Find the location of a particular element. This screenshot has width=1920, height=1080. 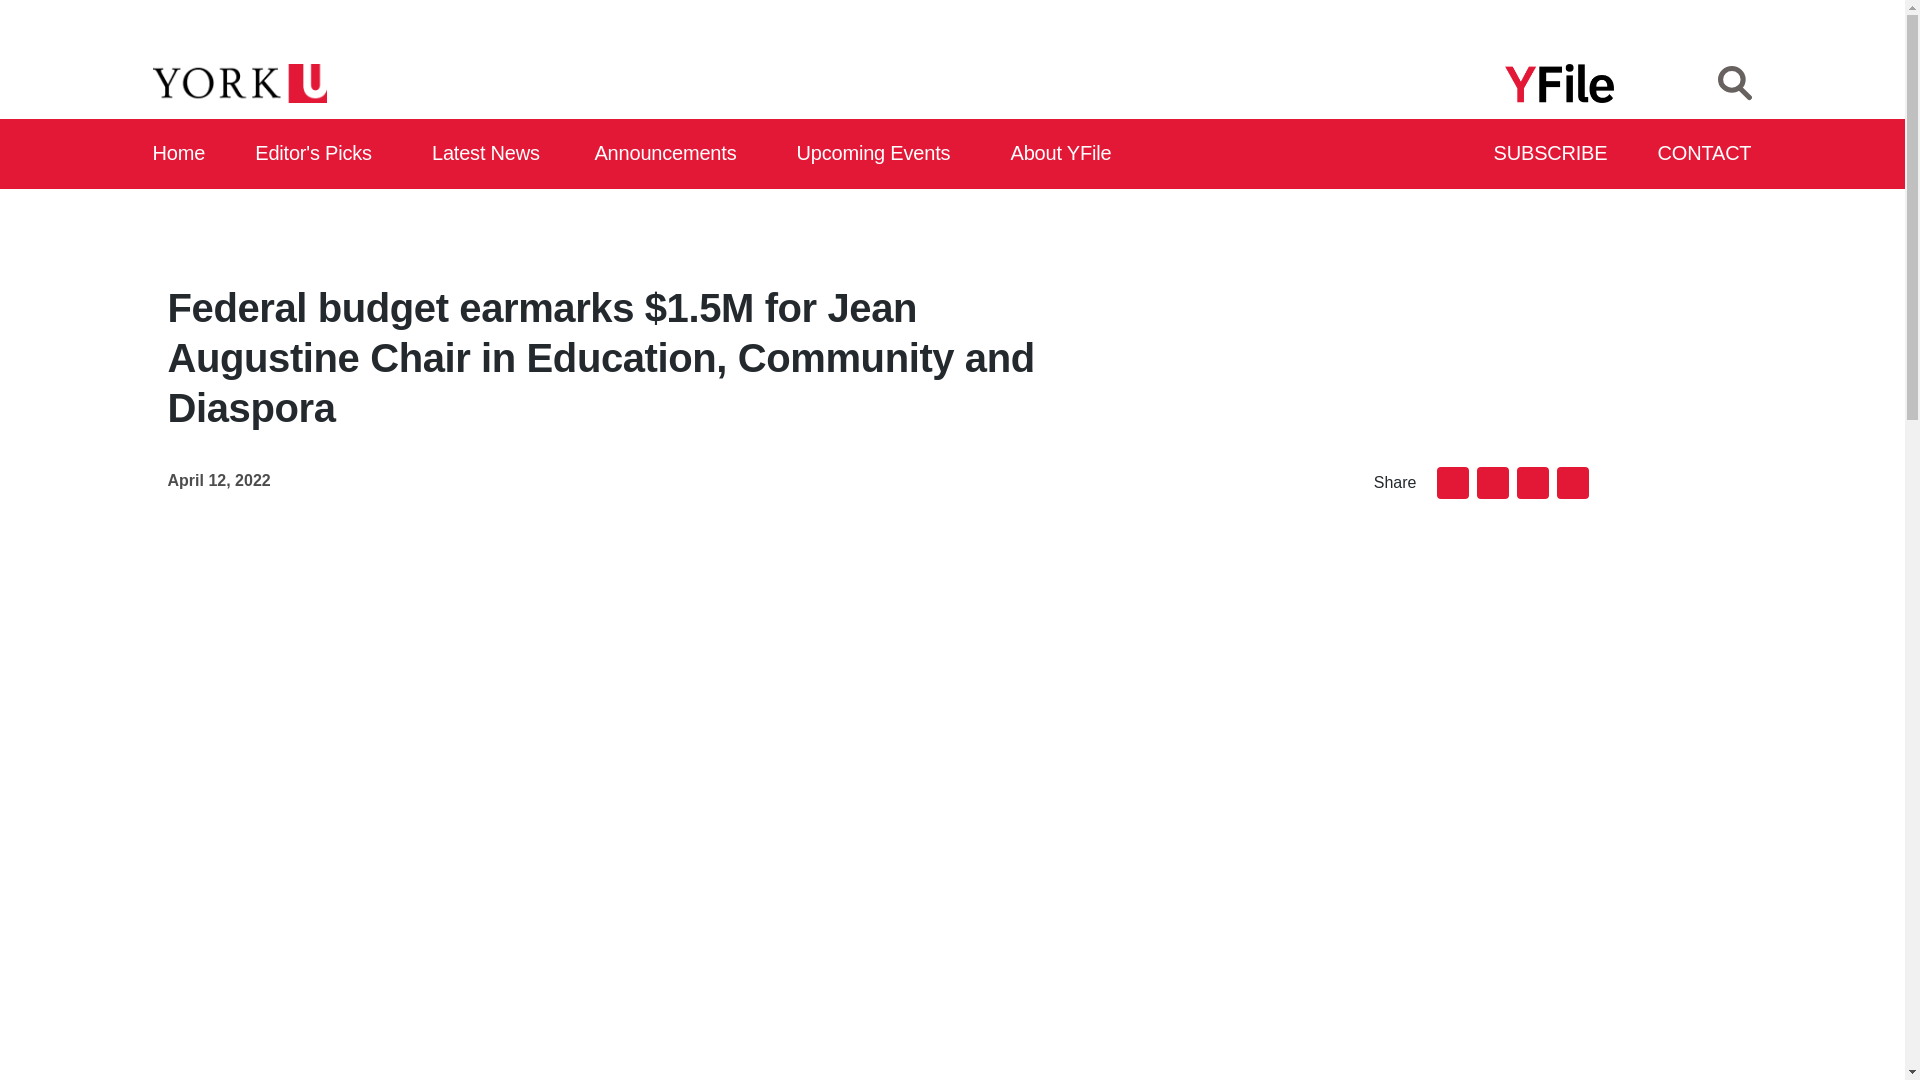

SUBSCRIBE is located at coordinates (1552, 154).